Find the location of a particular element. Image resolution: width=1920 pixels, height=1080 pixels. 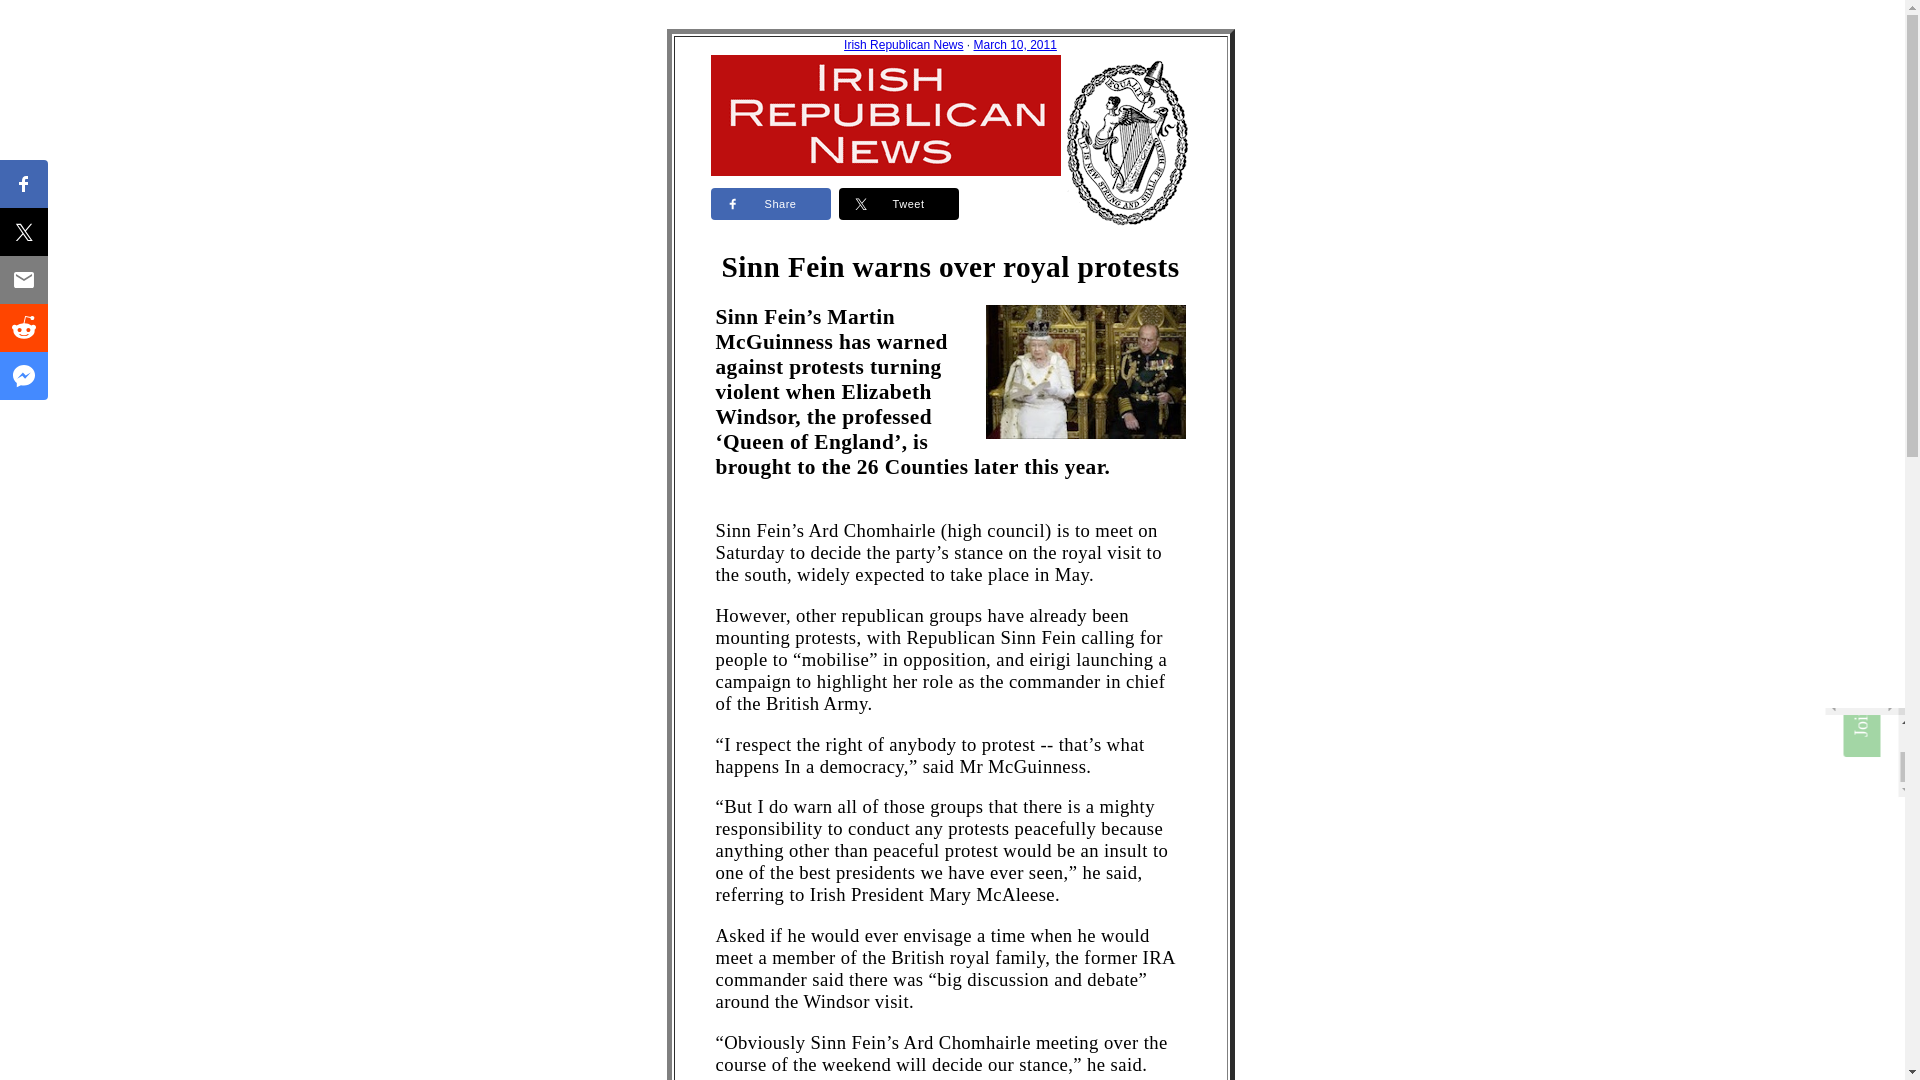

March 10, 2011 is located at coordinates (1015, 44).